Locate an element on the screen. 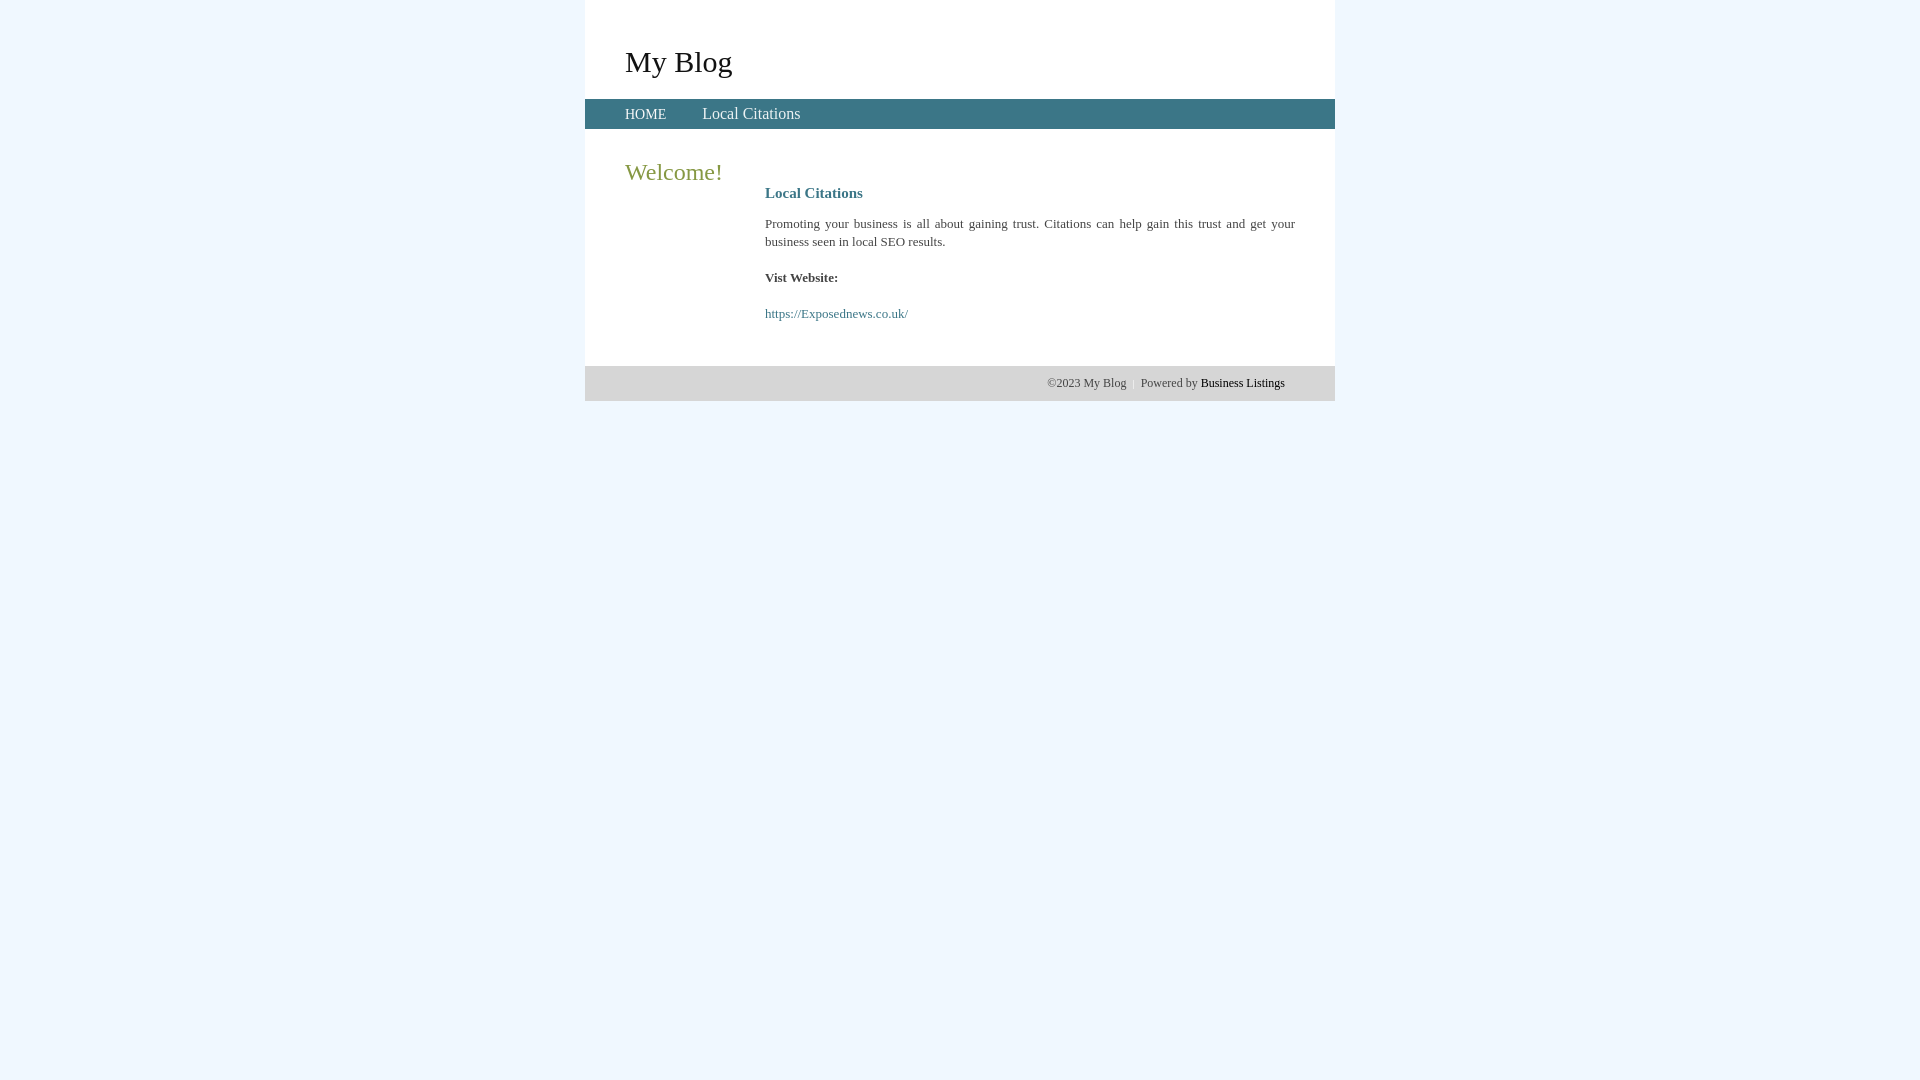  Local Citations is located at coordinates (751, 114).